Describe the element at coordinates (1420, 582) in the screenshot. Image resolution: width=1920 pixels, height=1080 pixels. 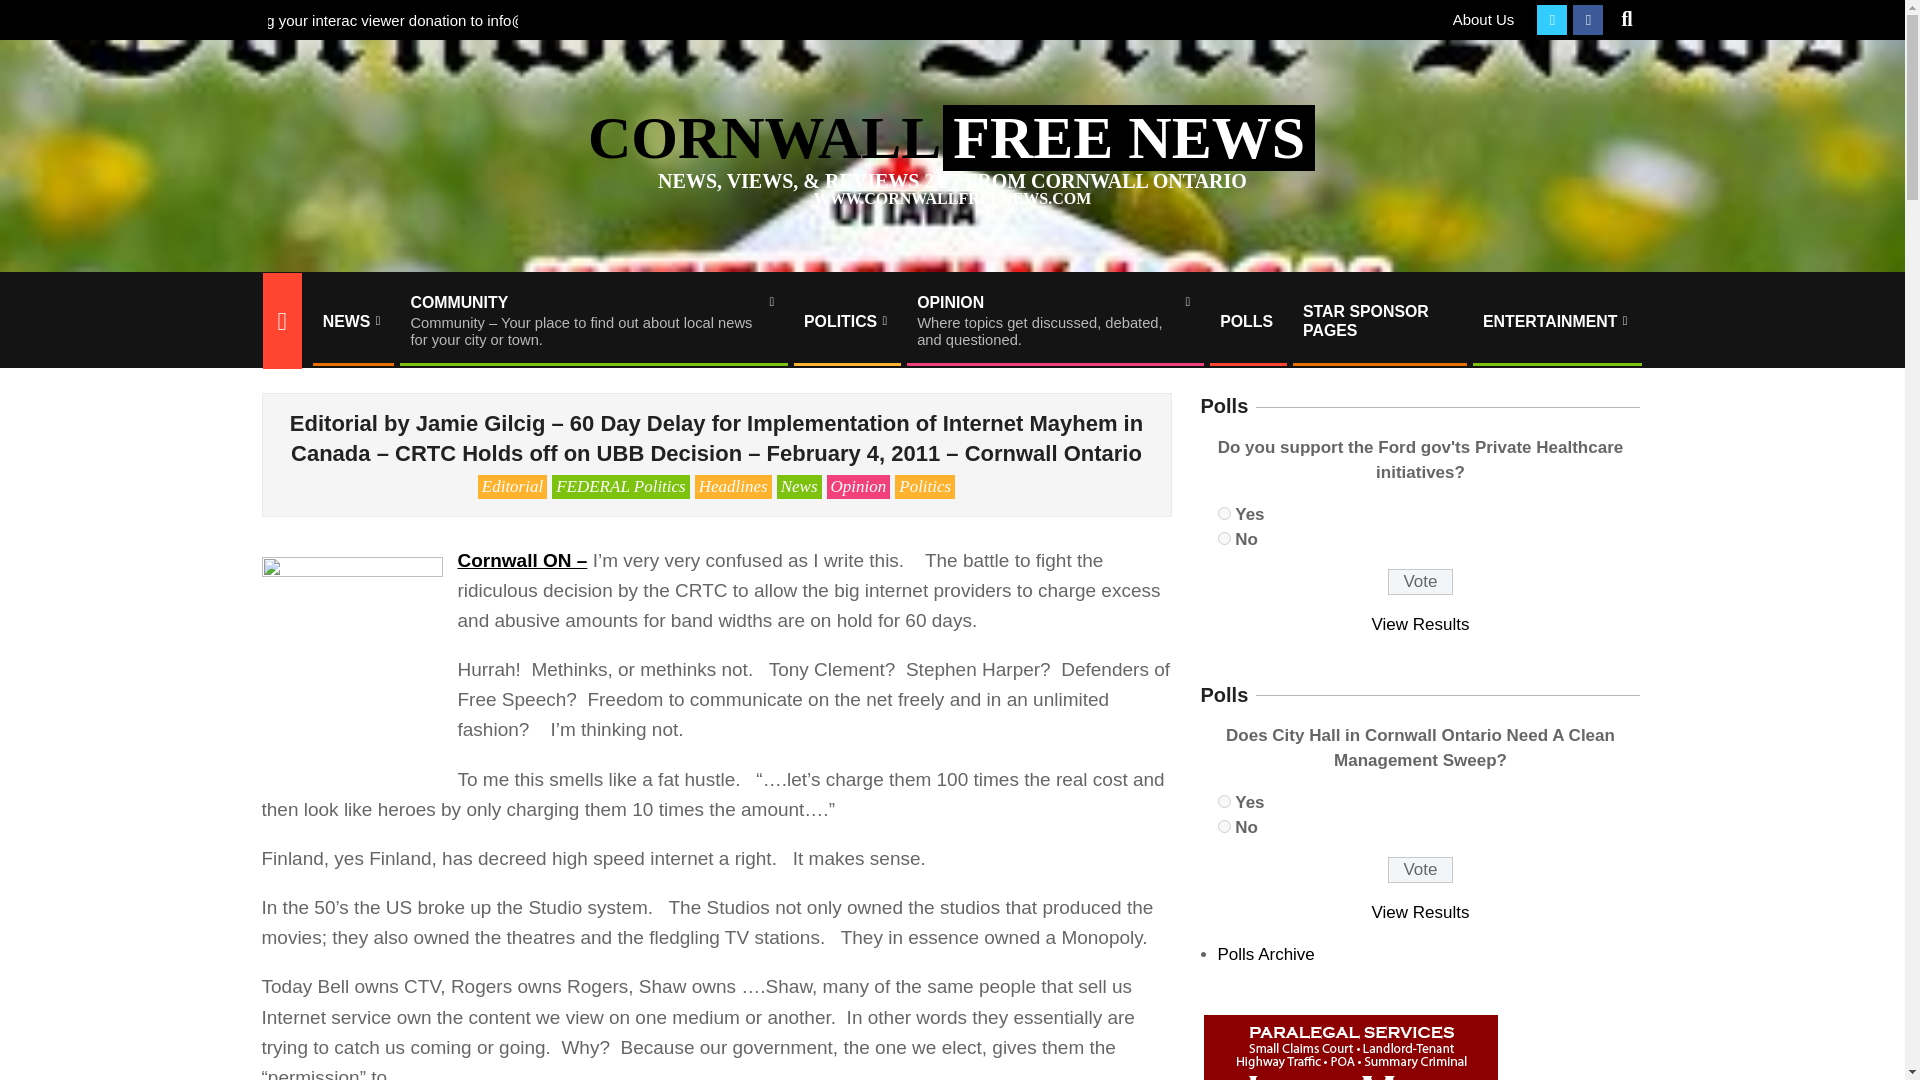
I see `1771` at that location.